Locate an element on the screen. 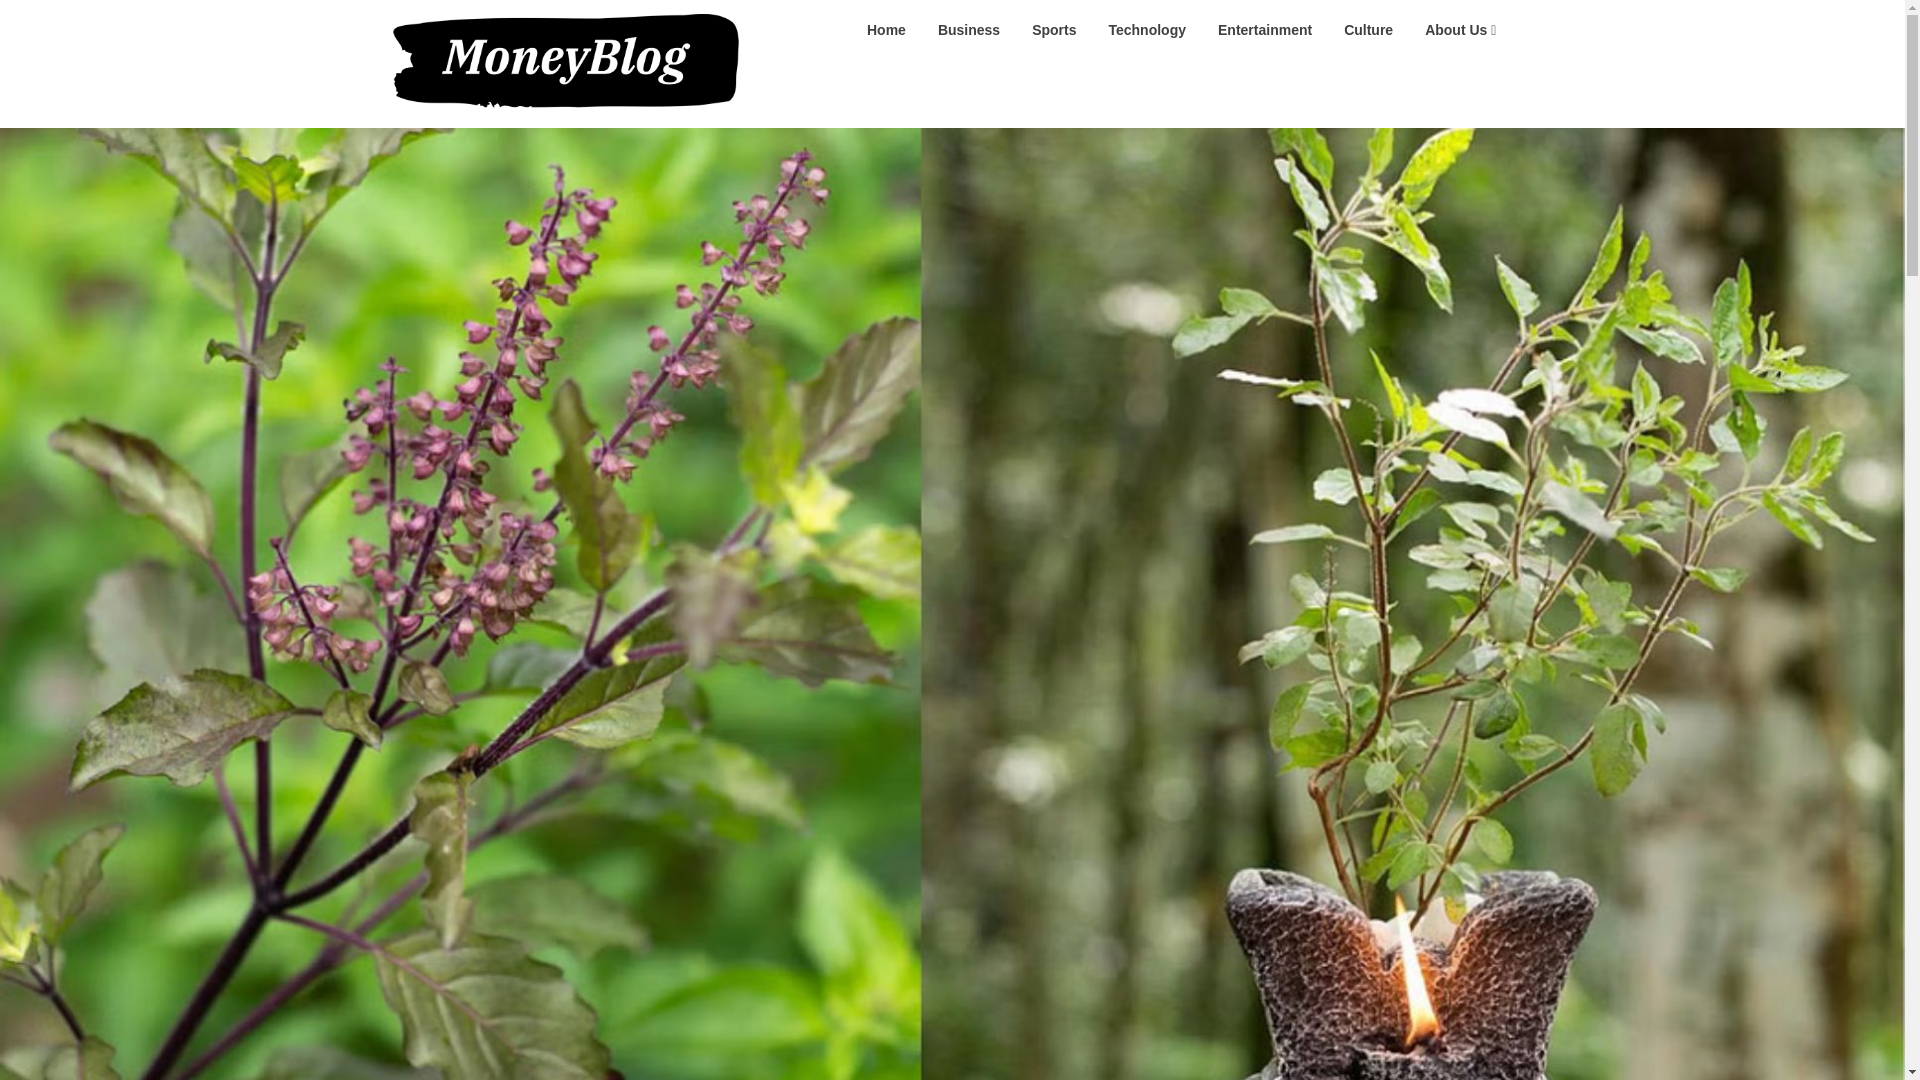  About Us is located at coordinates (1460, 30).